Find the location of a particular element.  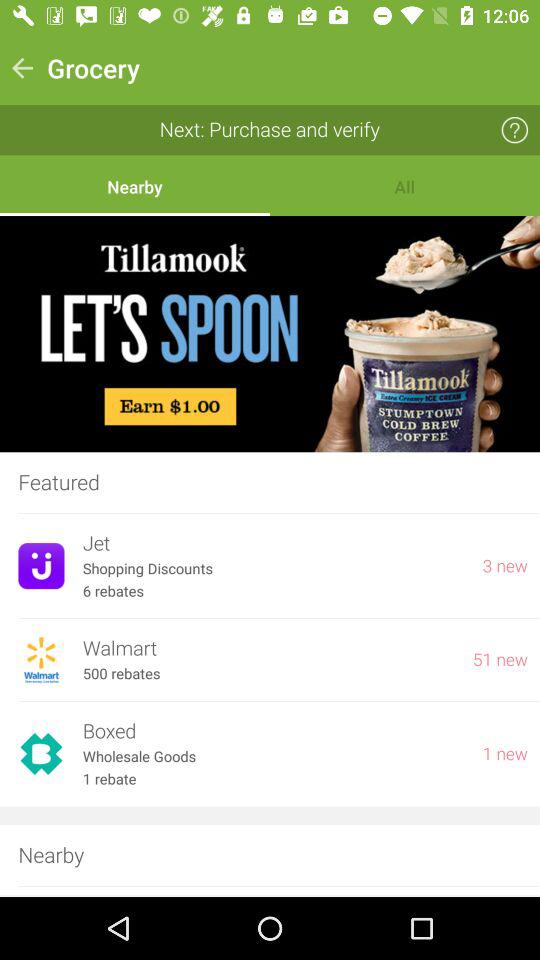

press the featured item is located at coordinates (270, 482).